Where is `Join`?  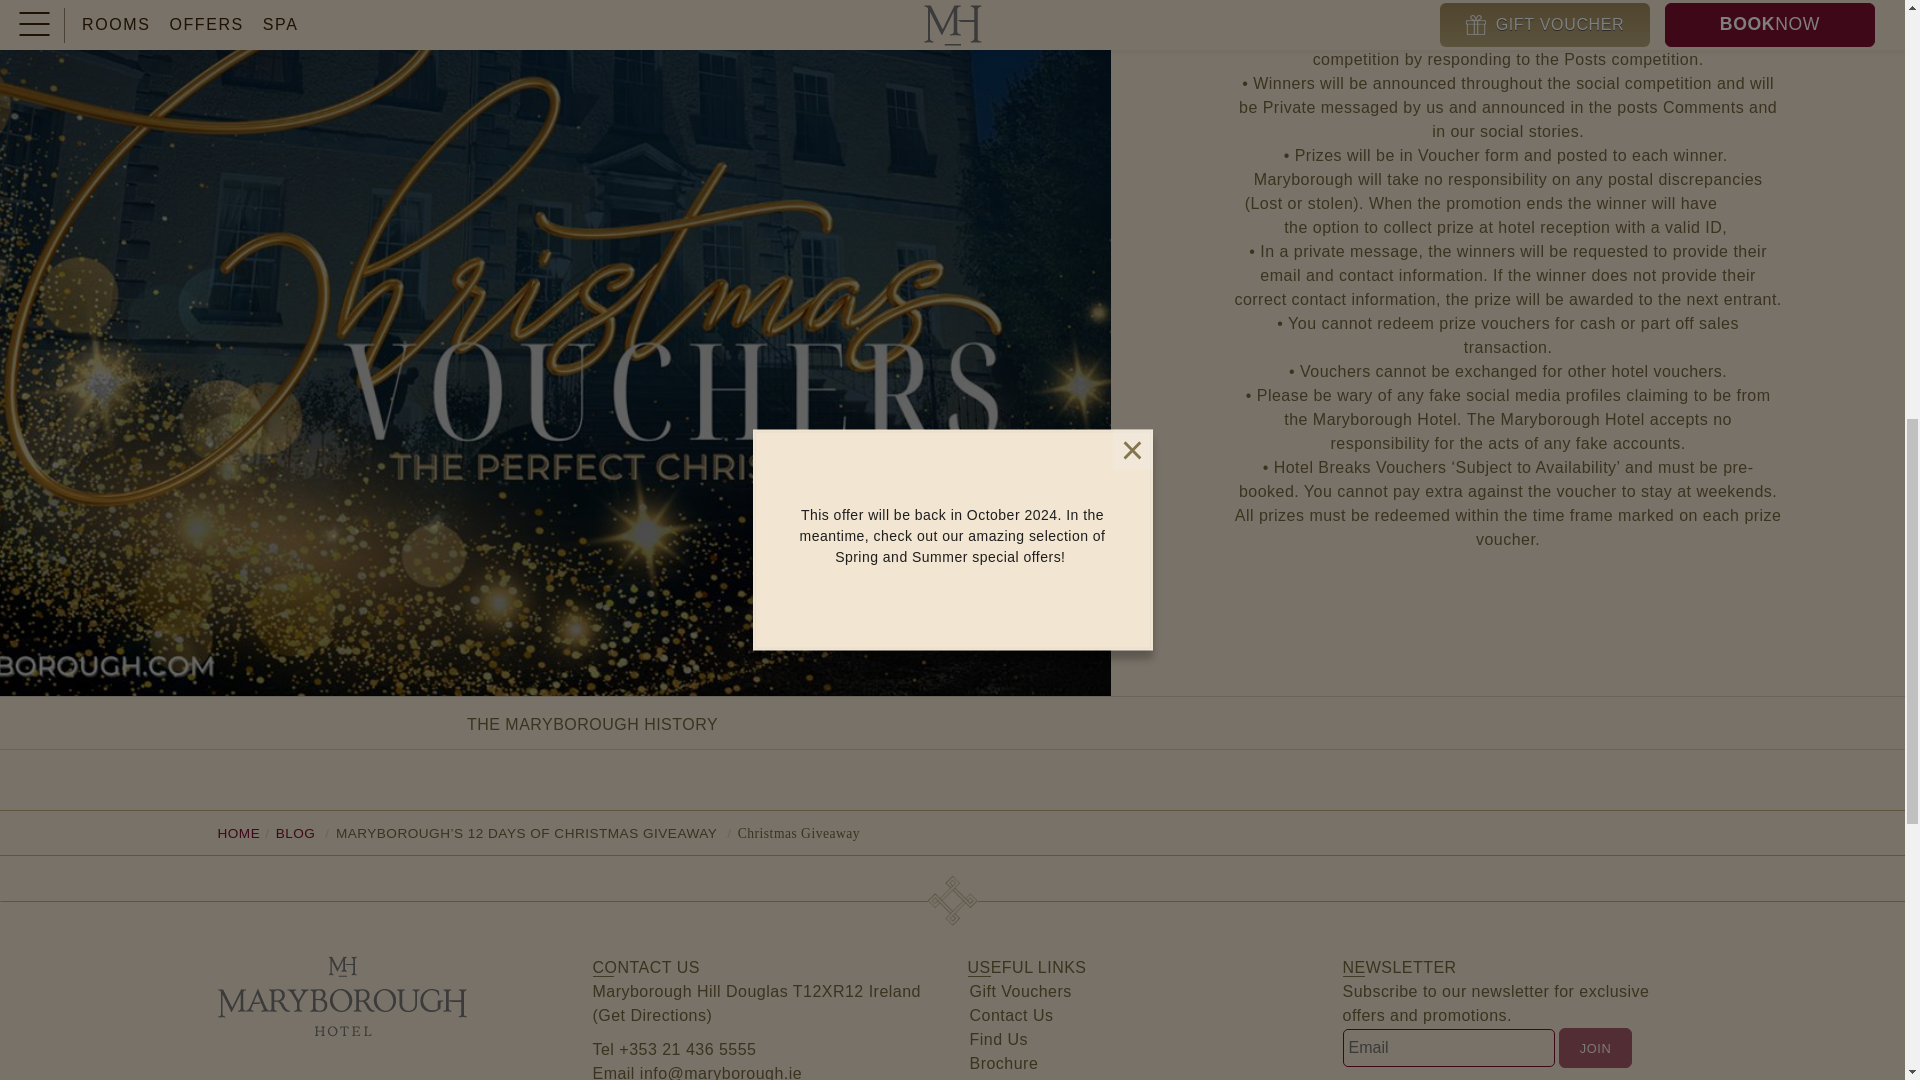
Join is located at coordinates (1594, 1048).